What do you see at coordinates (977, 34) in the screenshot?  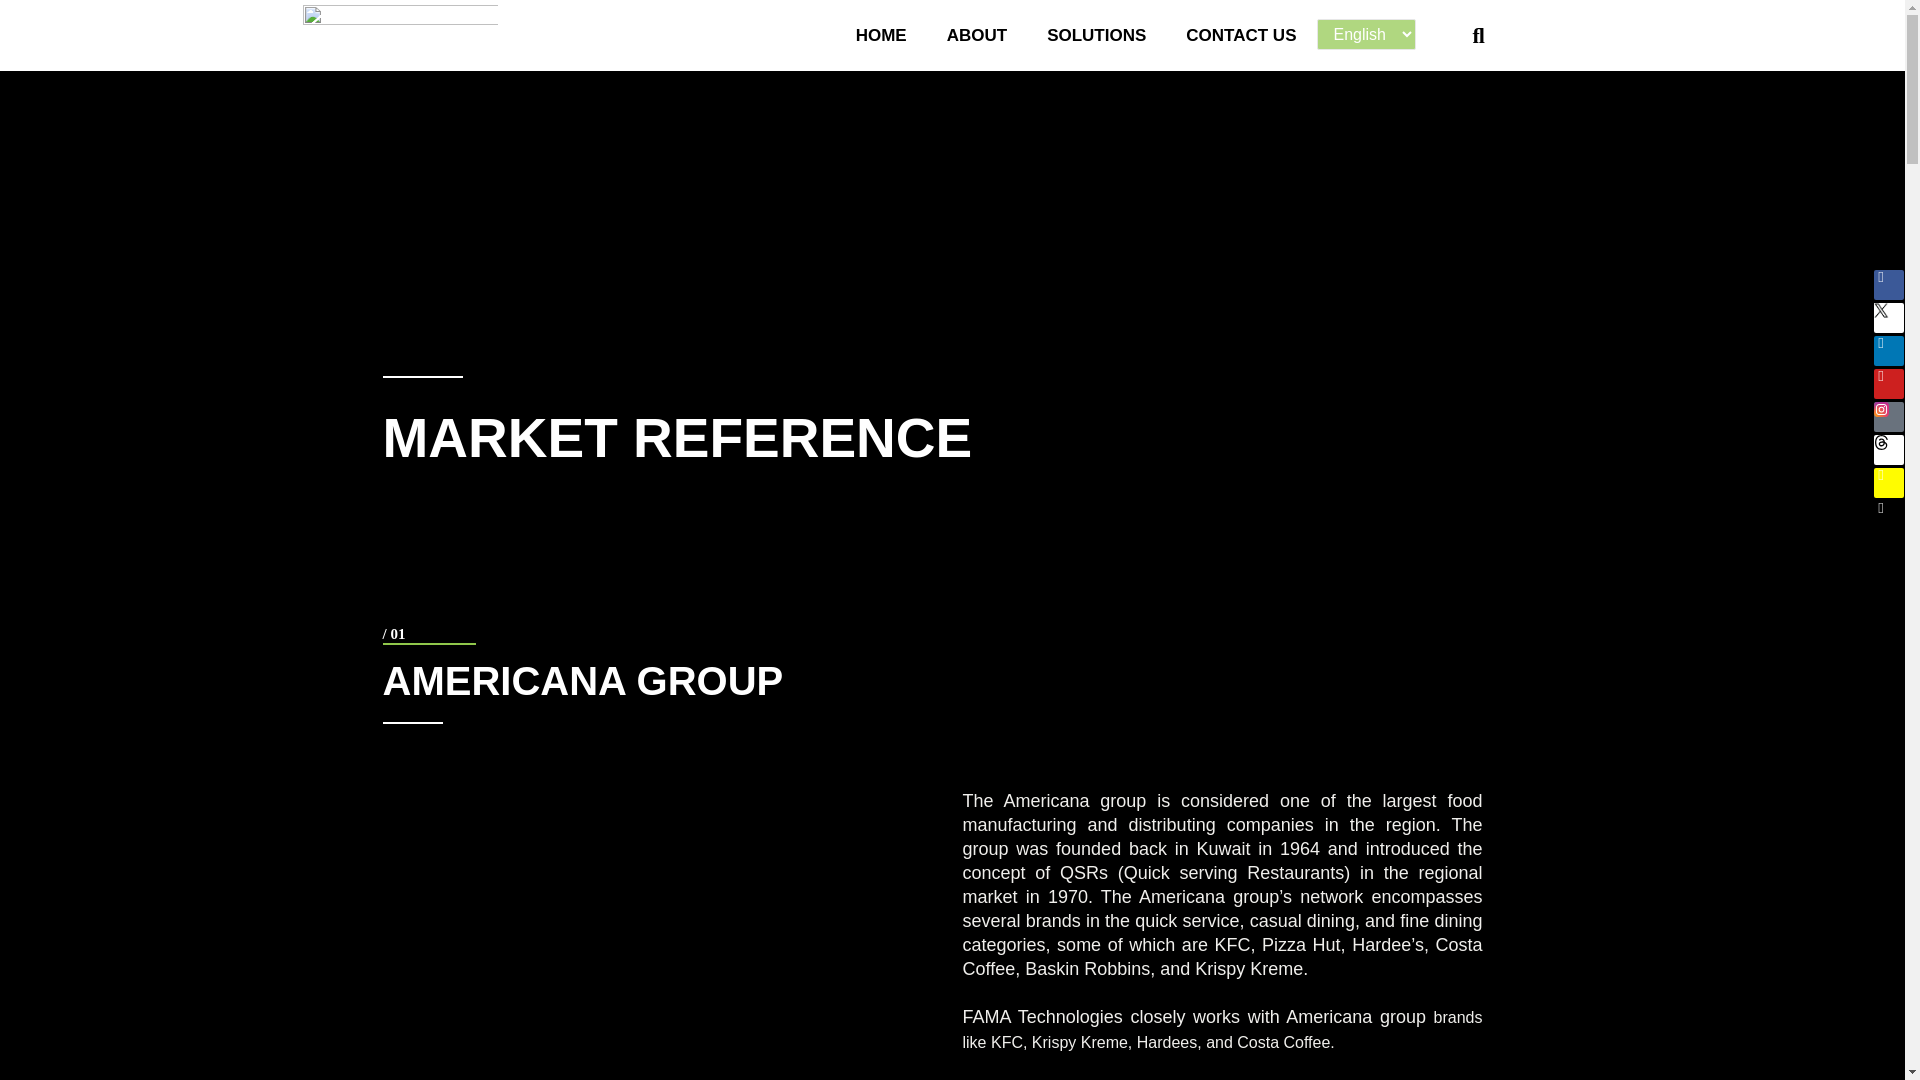 I see `ABOUT` at bounding box center [977, 34].